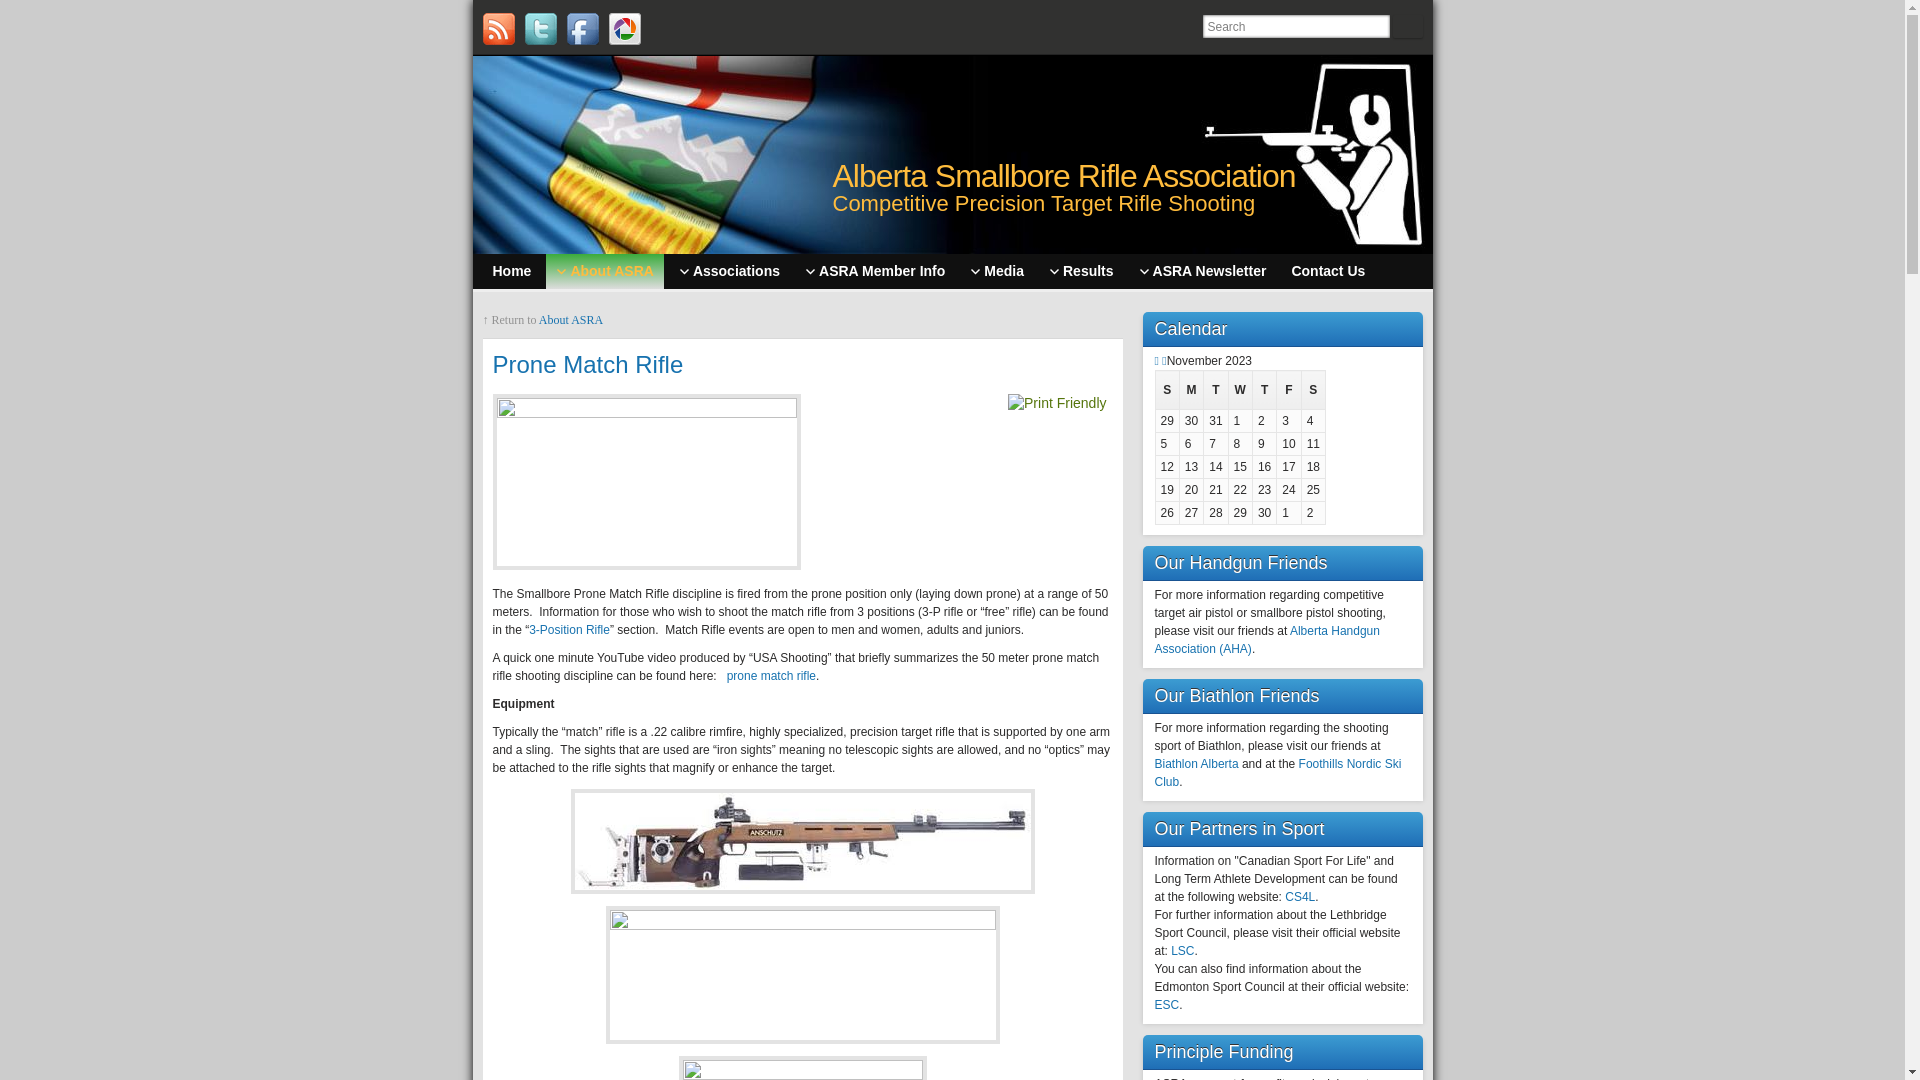 This screenshot has width=1920, height=1080. Describe the element at coordinates (772, 676) in the screenshot. I see `prone match rifle` at that location.